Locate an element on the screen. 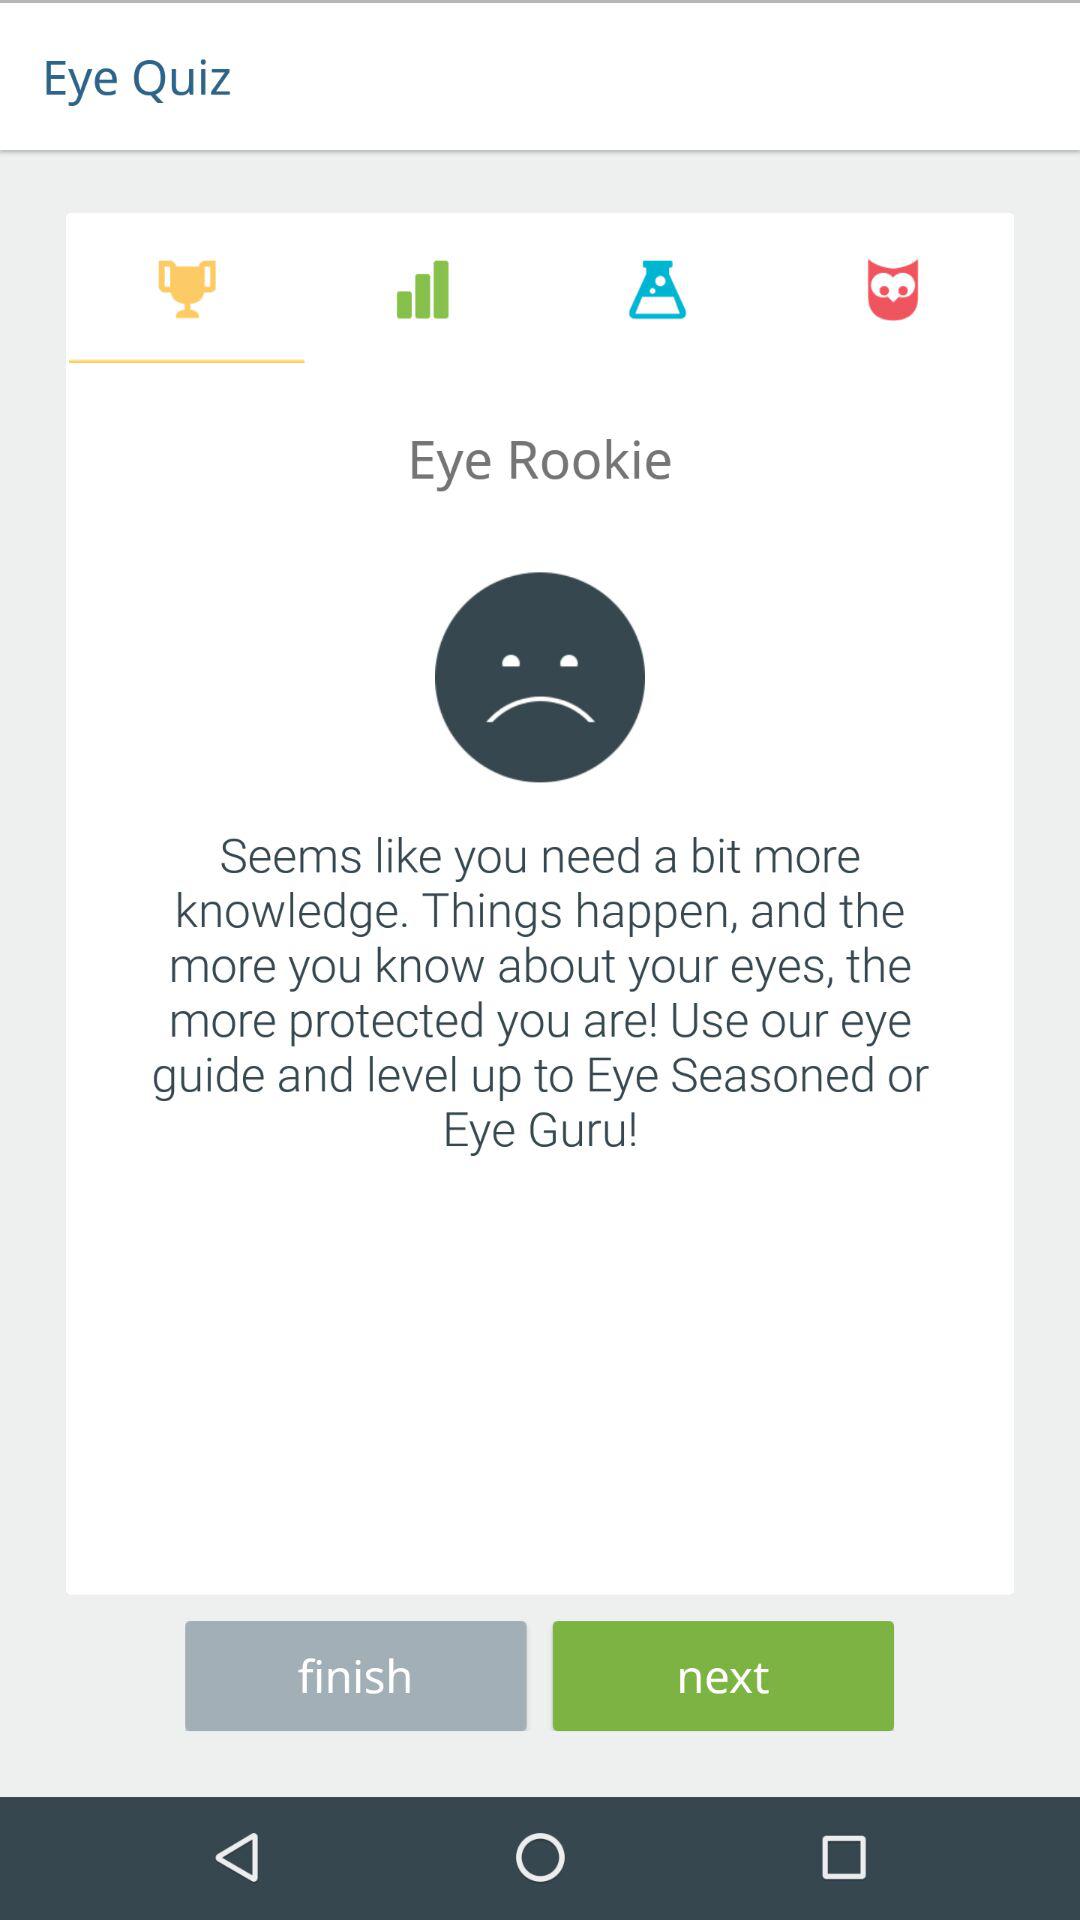 This screenshot has width=1080, height=1920. click button next to next icon is located at coordinates (356, 1672).